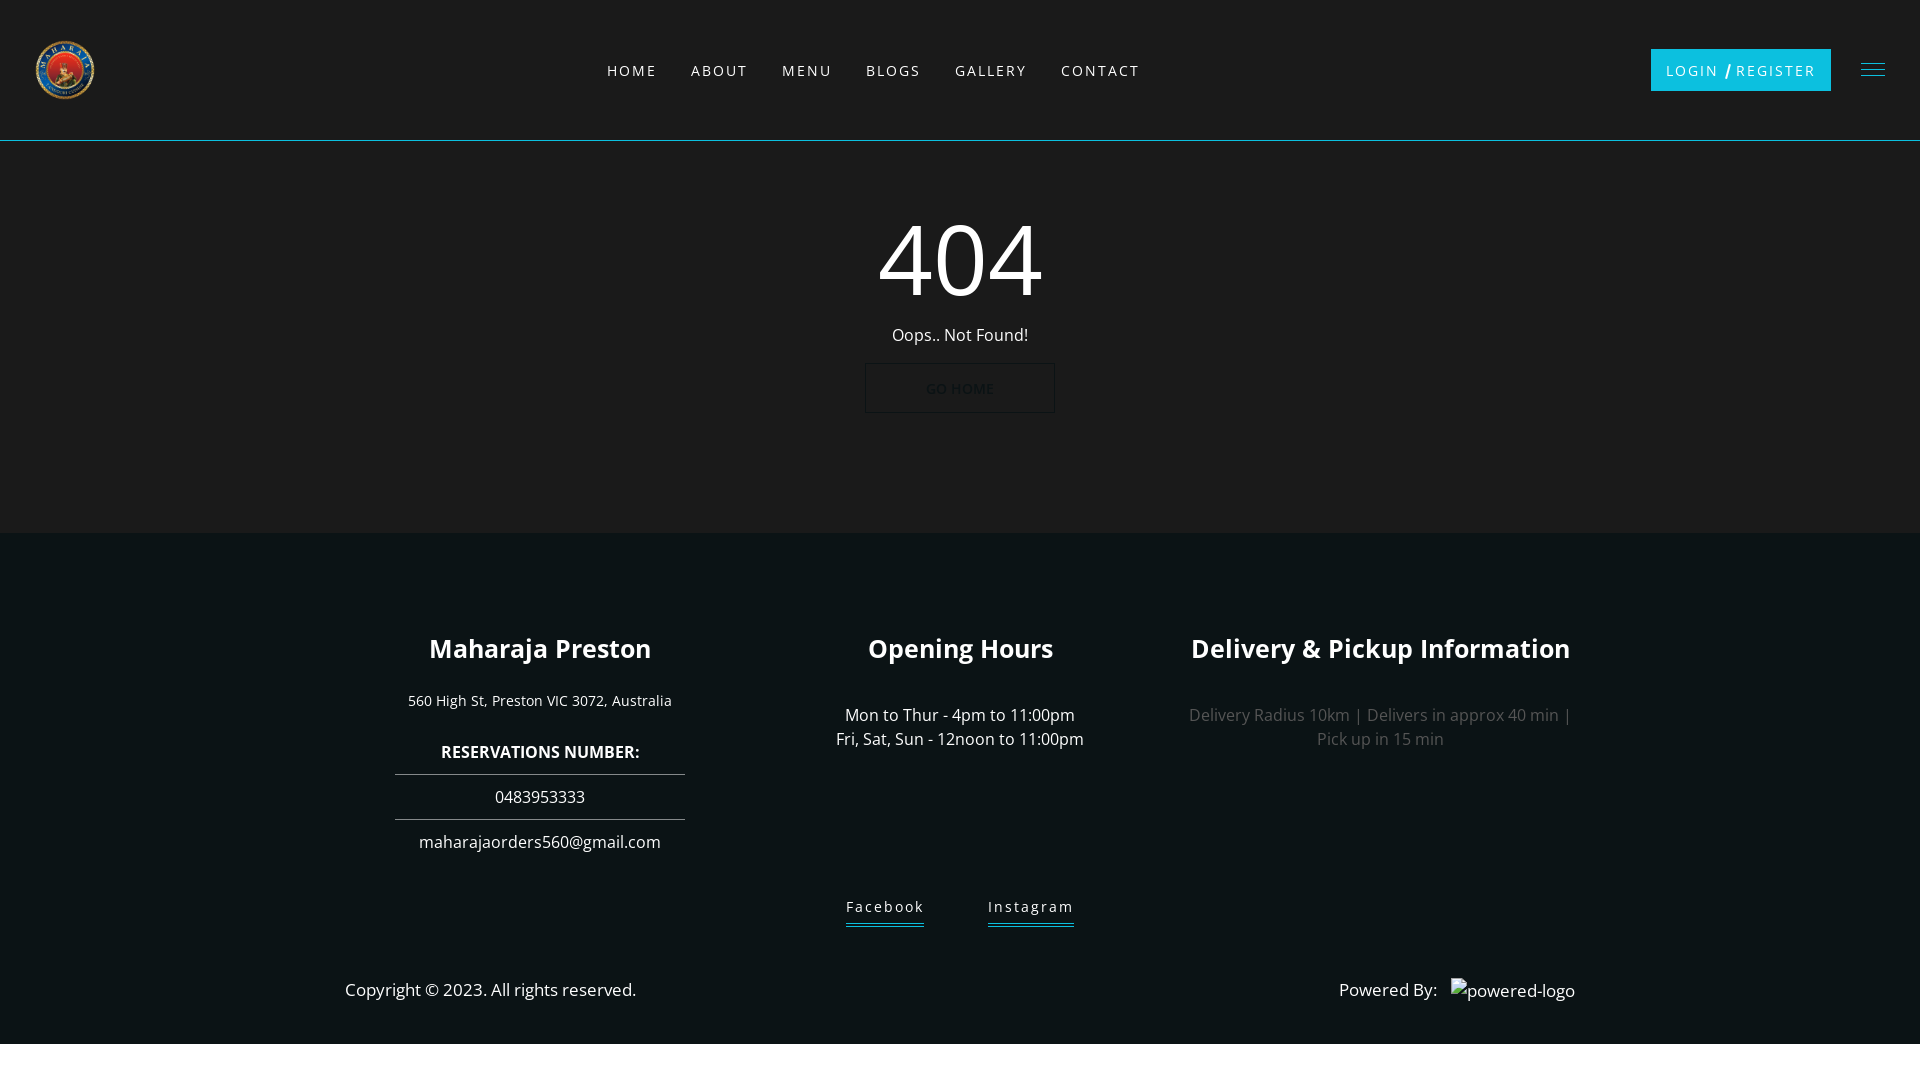 This screenshot has height=1080, width=1920. I want to click on ABOUT, so click(718, 70).